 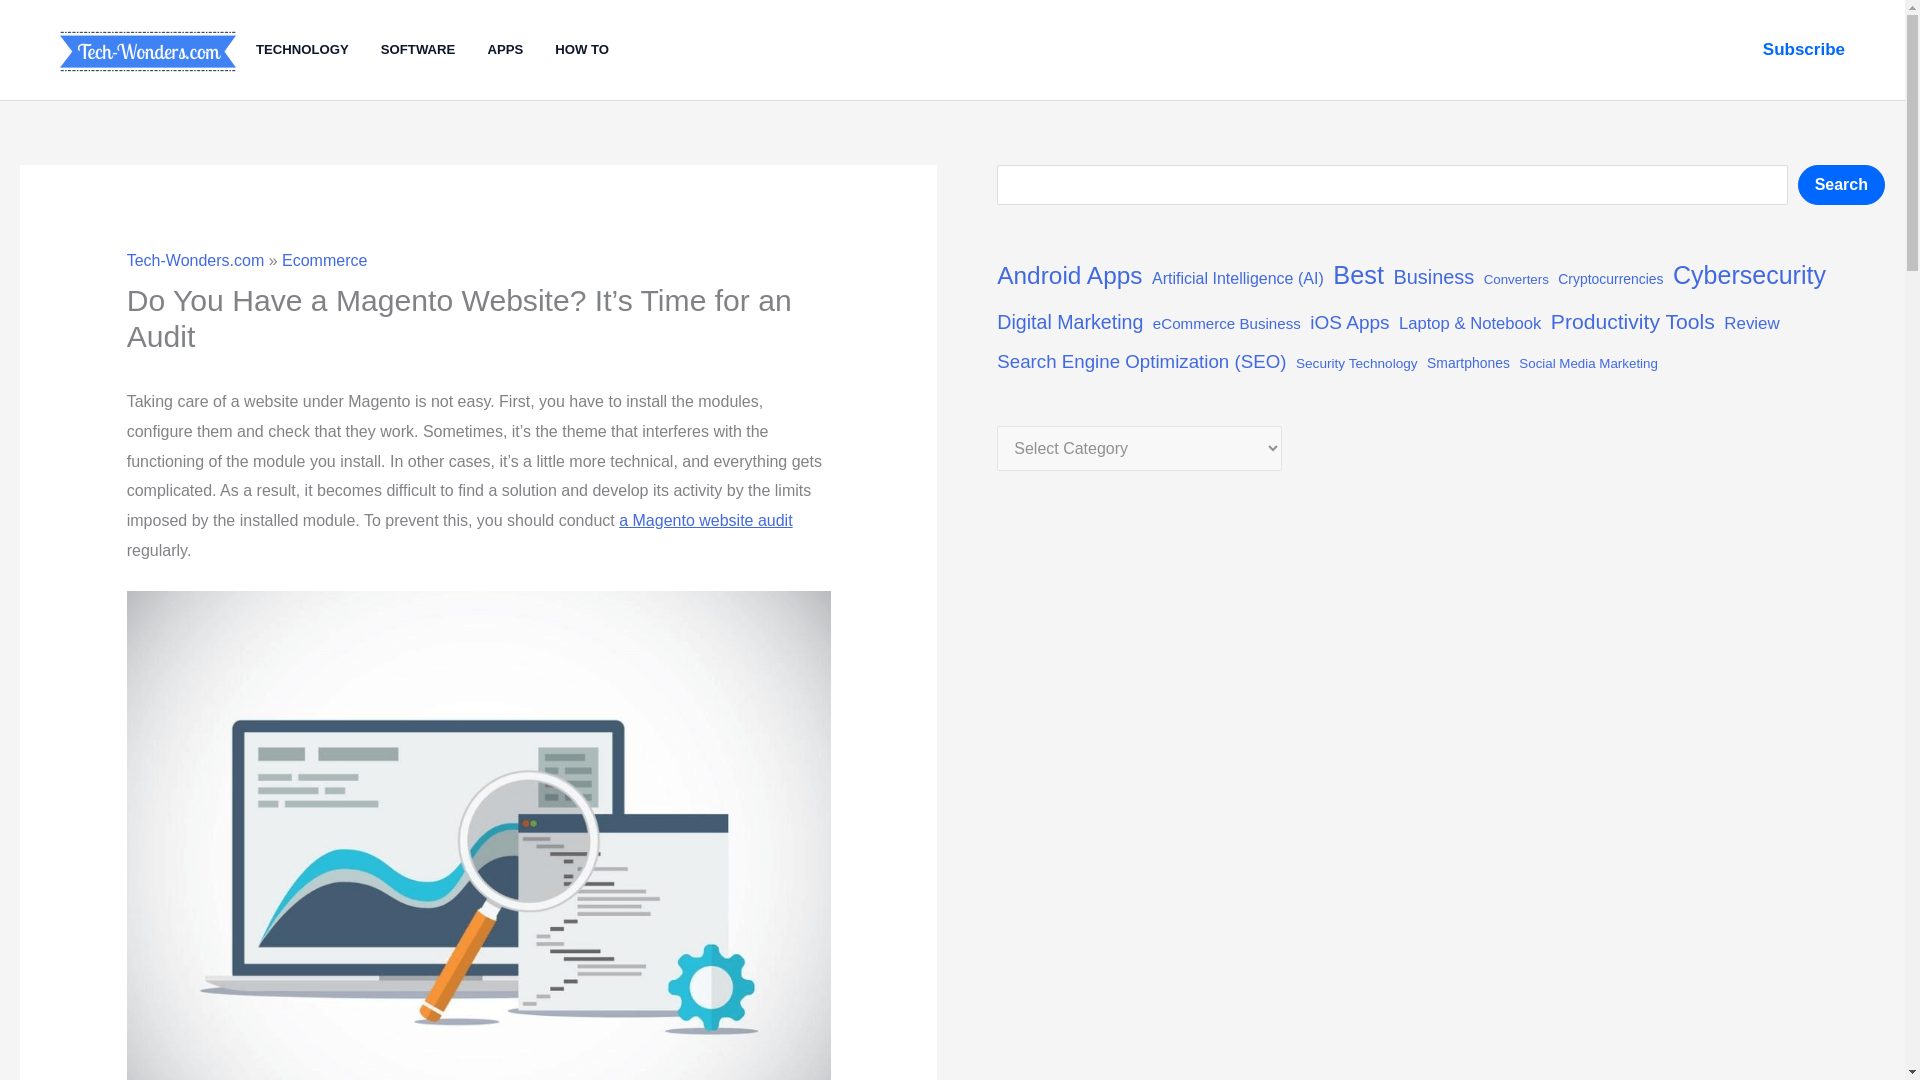 What do you see at coordinates (195, 260) in the screenshot?
I see `Tech-Wonders.com` at bounding box center [195, 260].